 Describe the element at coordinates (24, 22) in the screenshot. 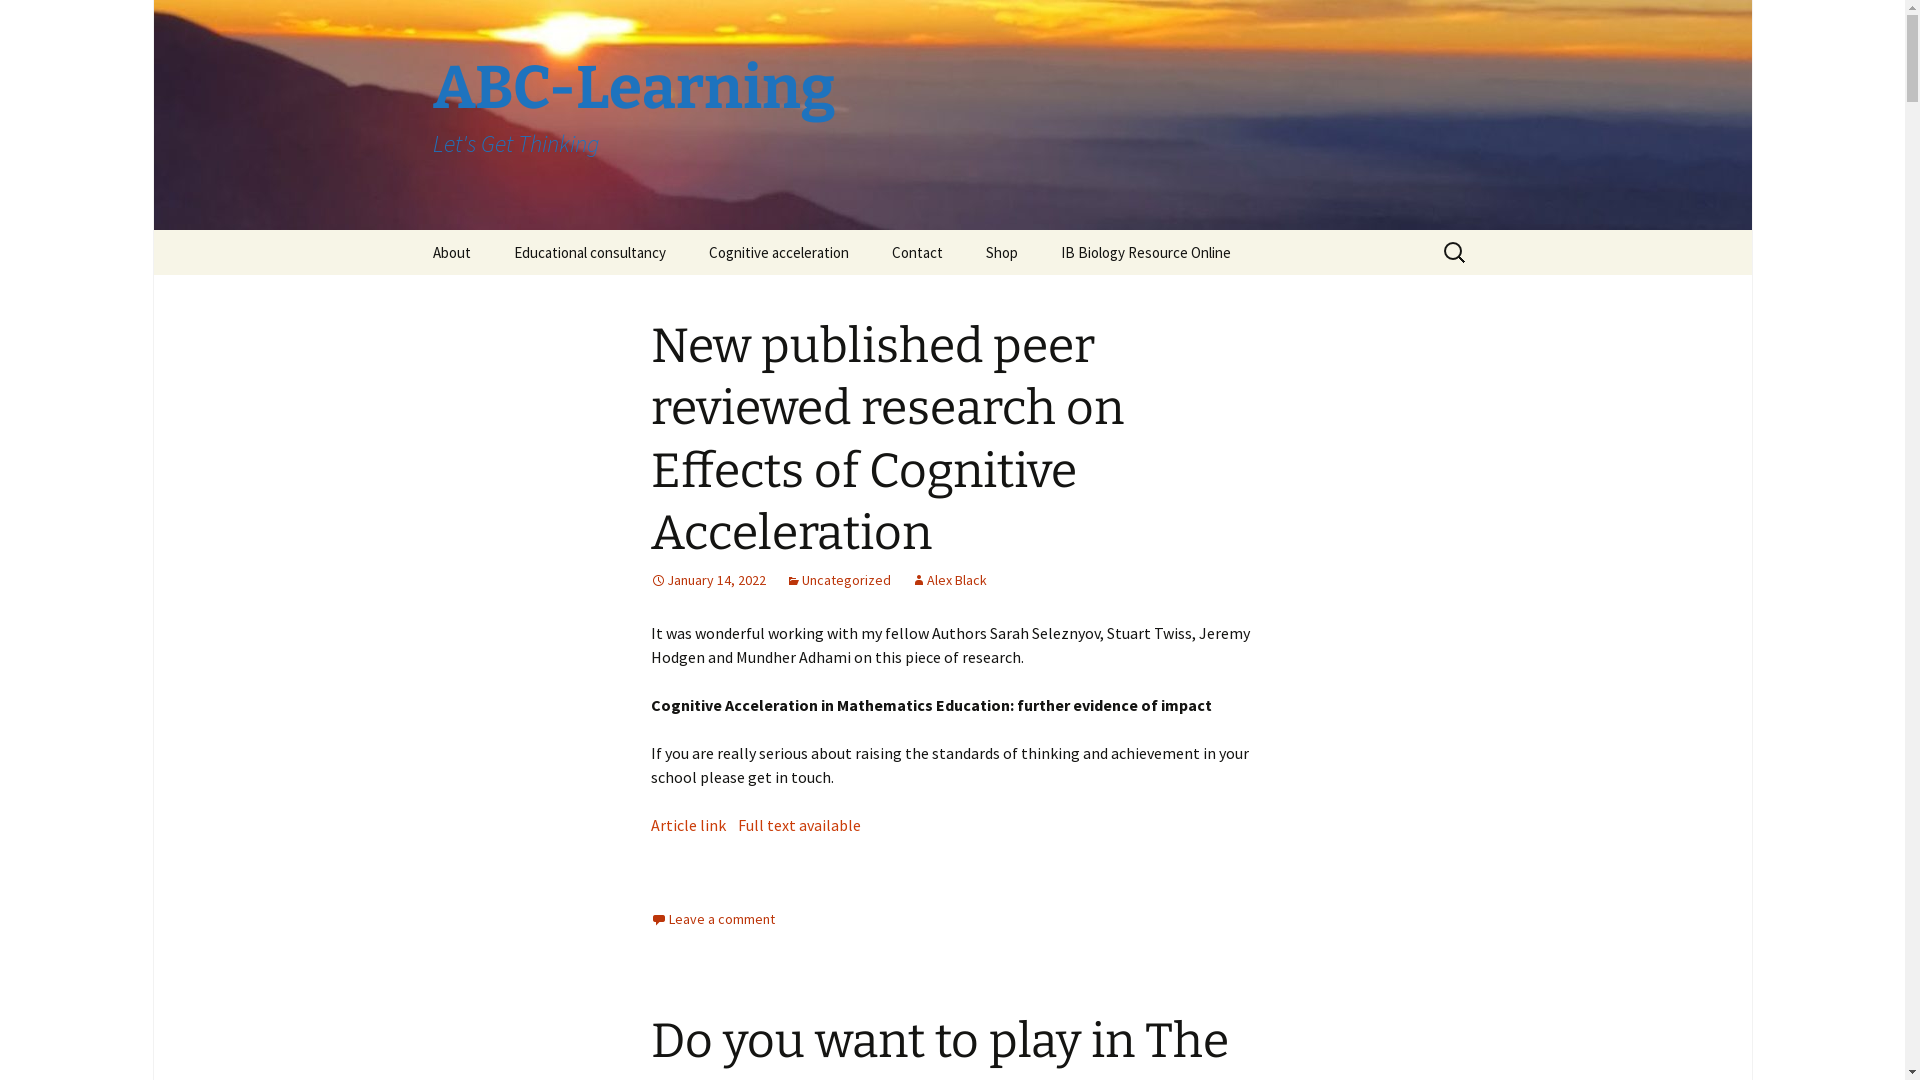

I see `Search` at that location.